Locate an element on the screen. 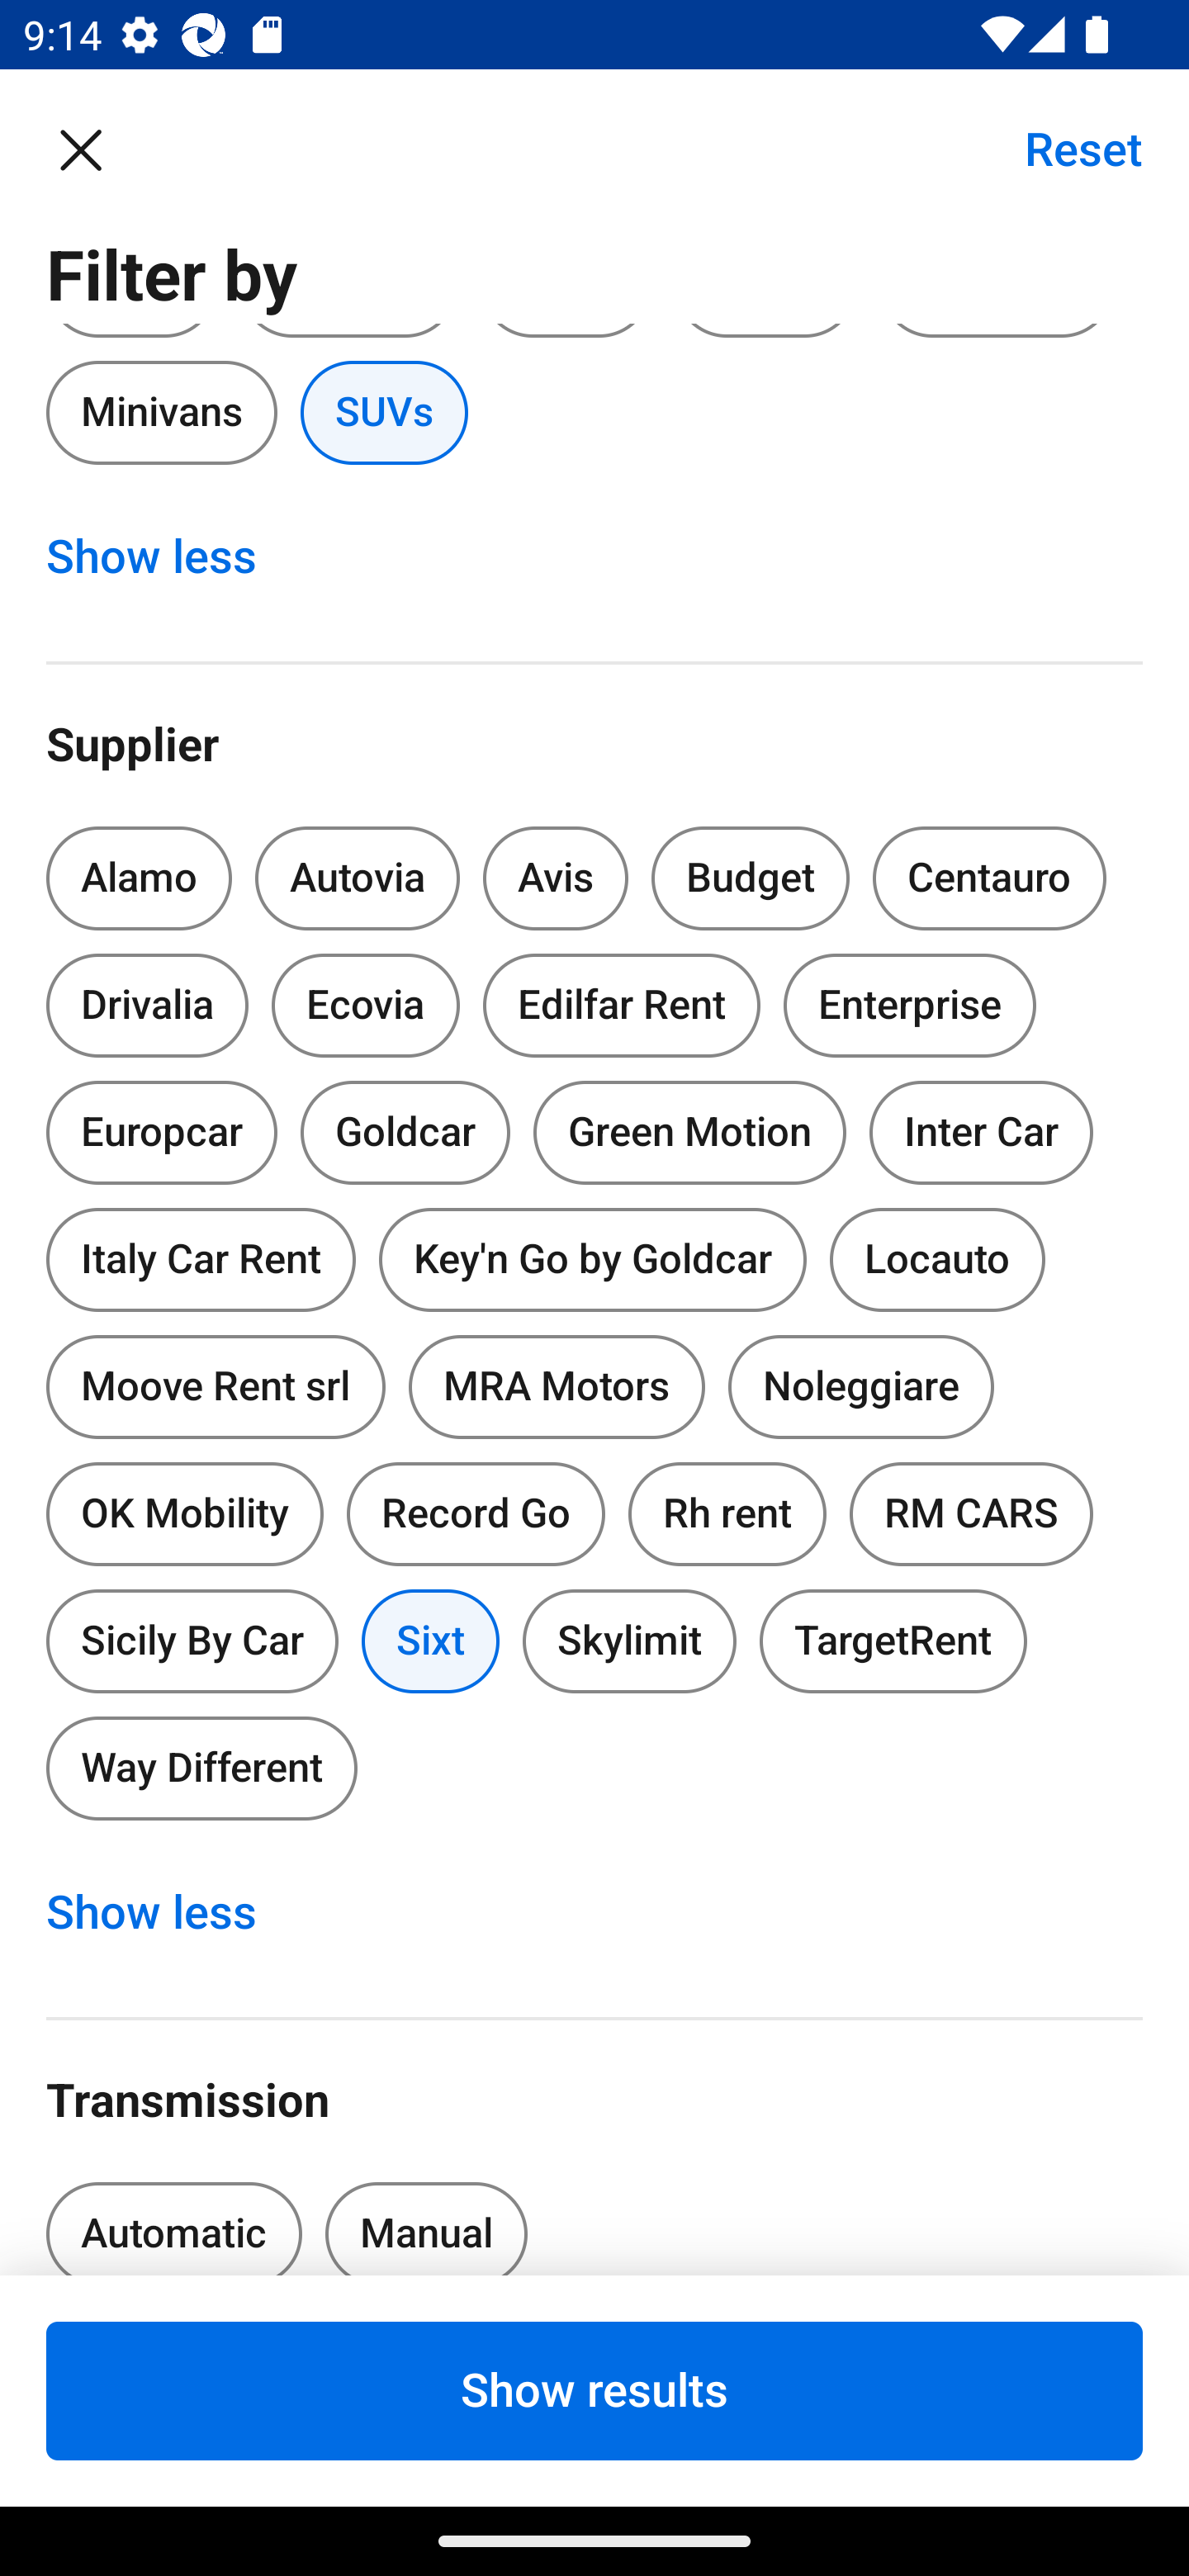 The width and height of the screenshot is (1189, 2576). Reset is located at coordinates (1066, 149).